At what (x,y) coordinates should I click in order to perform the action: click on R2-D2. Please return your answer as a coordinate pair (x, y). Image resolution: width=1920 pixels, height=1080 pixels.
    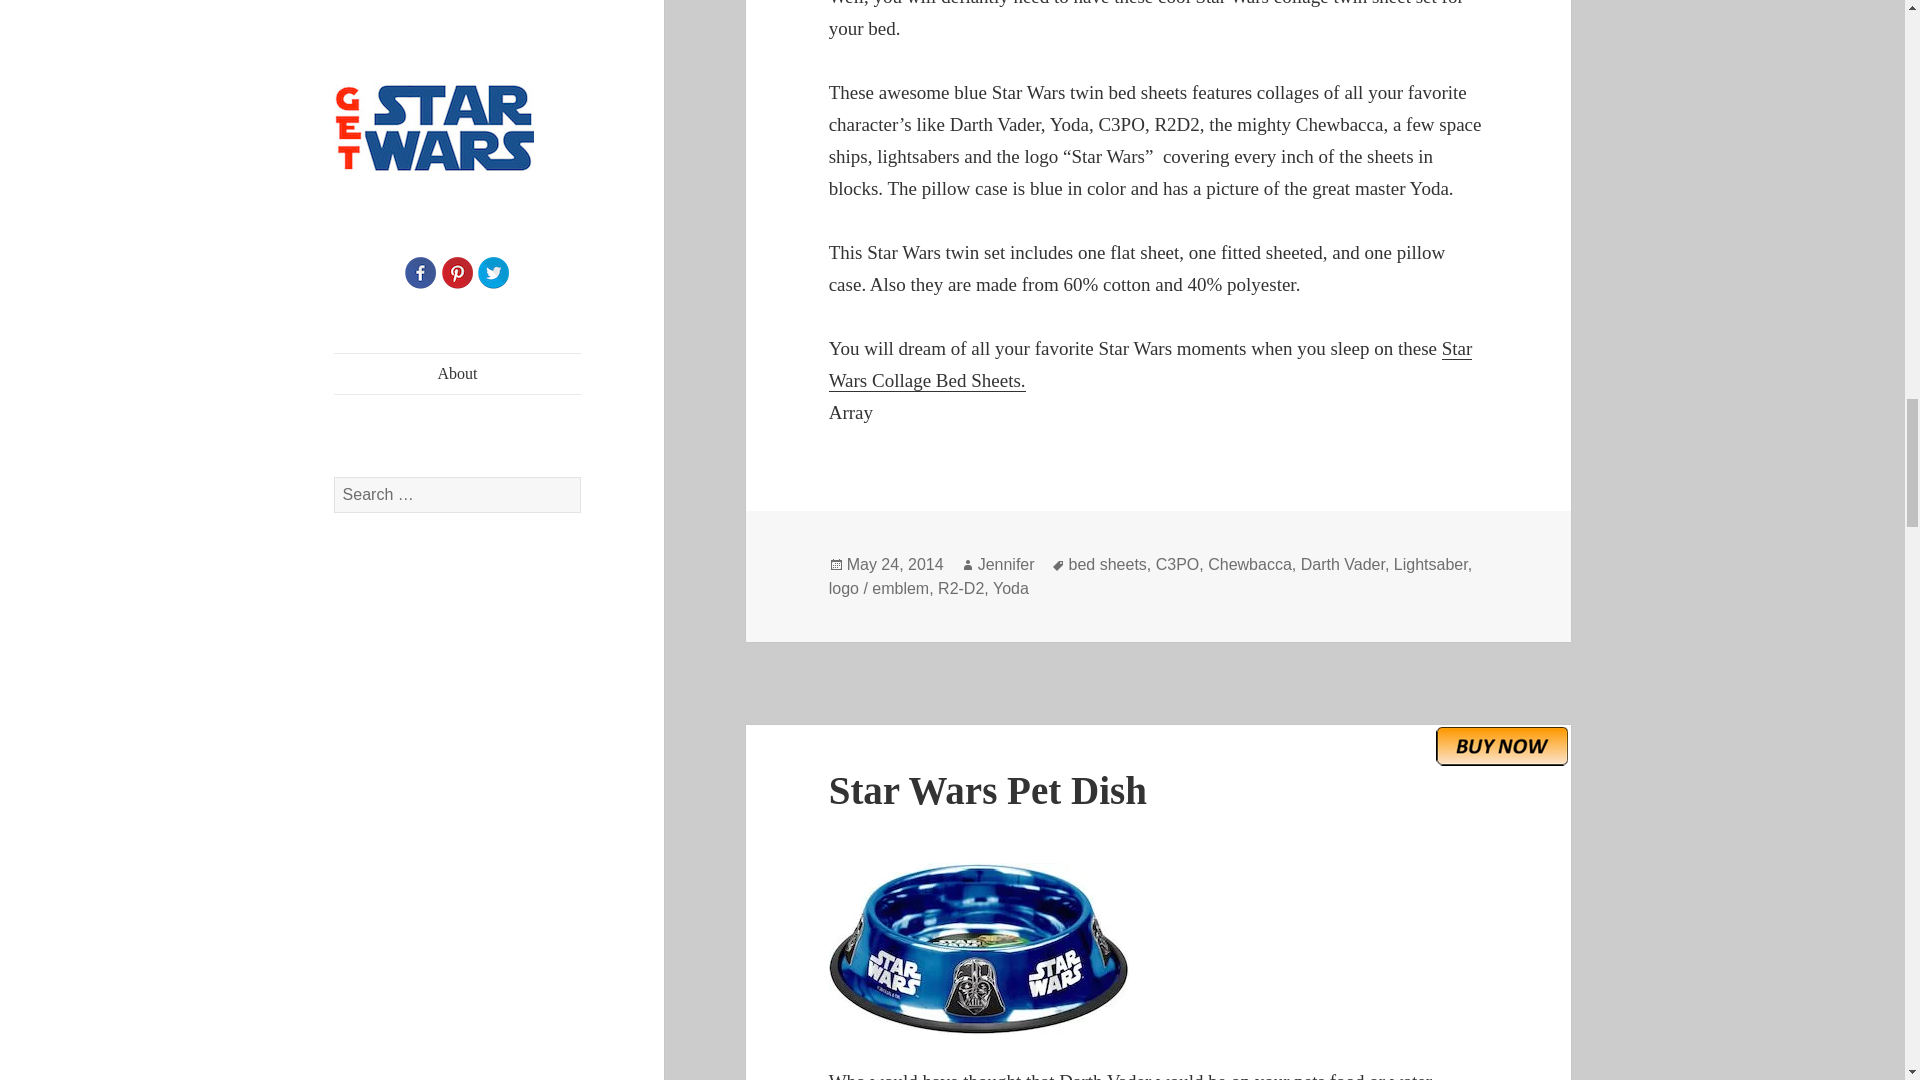
    Looking at the image, I should click on (960, 588).